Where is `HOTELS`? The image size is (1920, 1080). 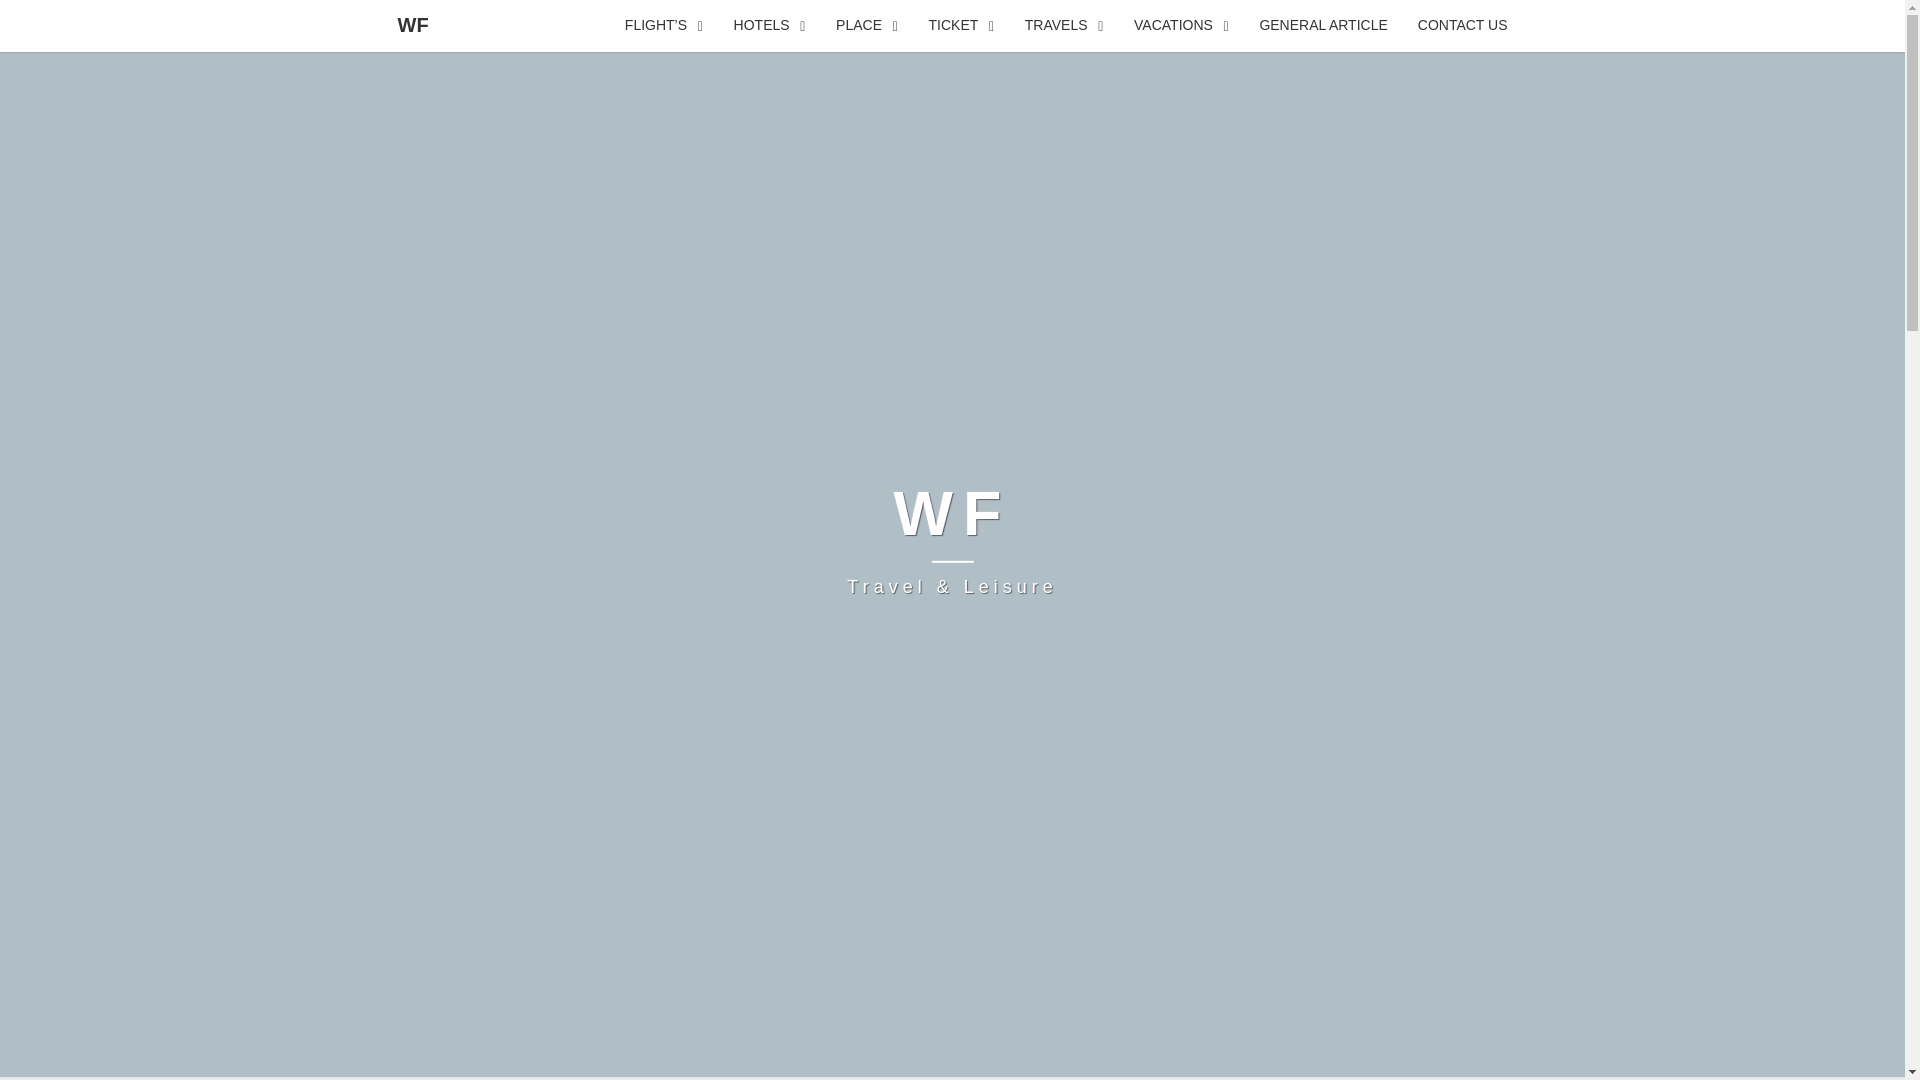
HOTELS is located at coordinates (770, 26).